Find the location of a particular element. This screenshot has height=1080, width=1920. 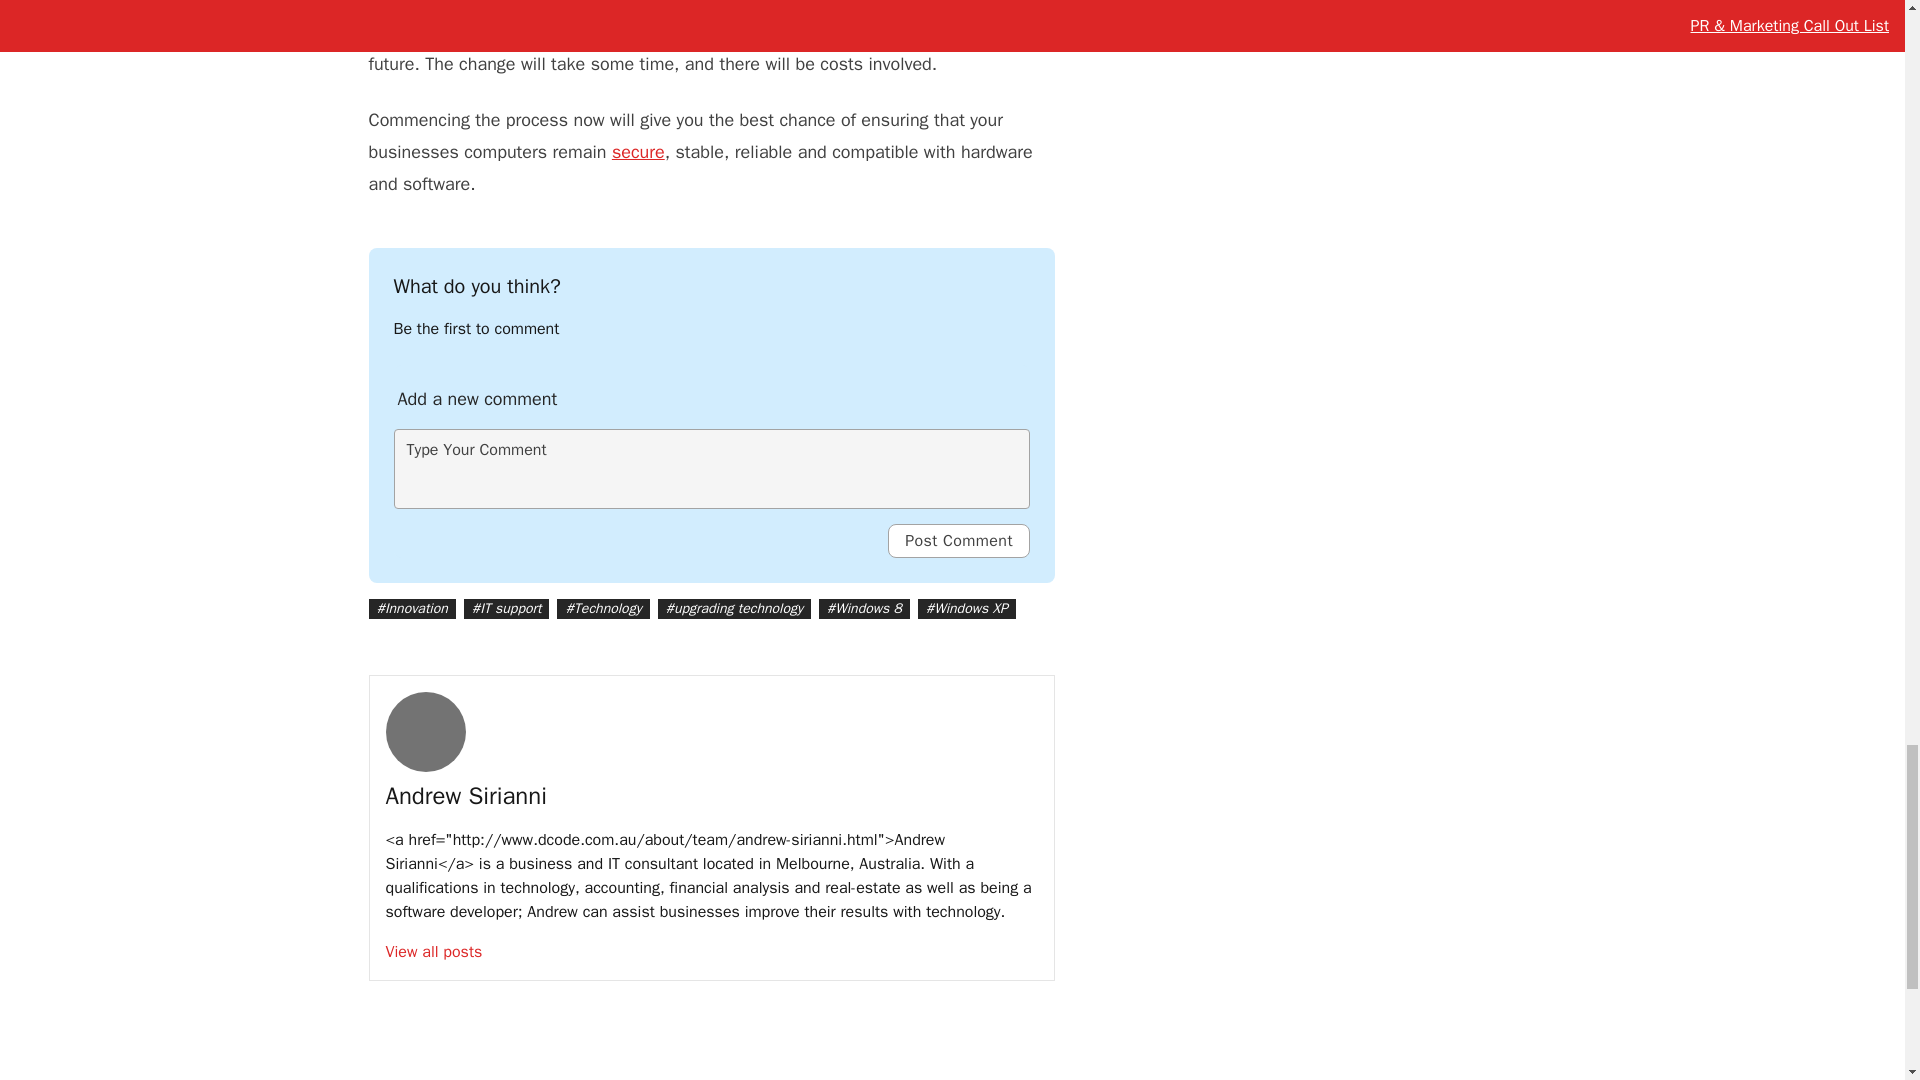

secure is located at coordinates (638, 152).